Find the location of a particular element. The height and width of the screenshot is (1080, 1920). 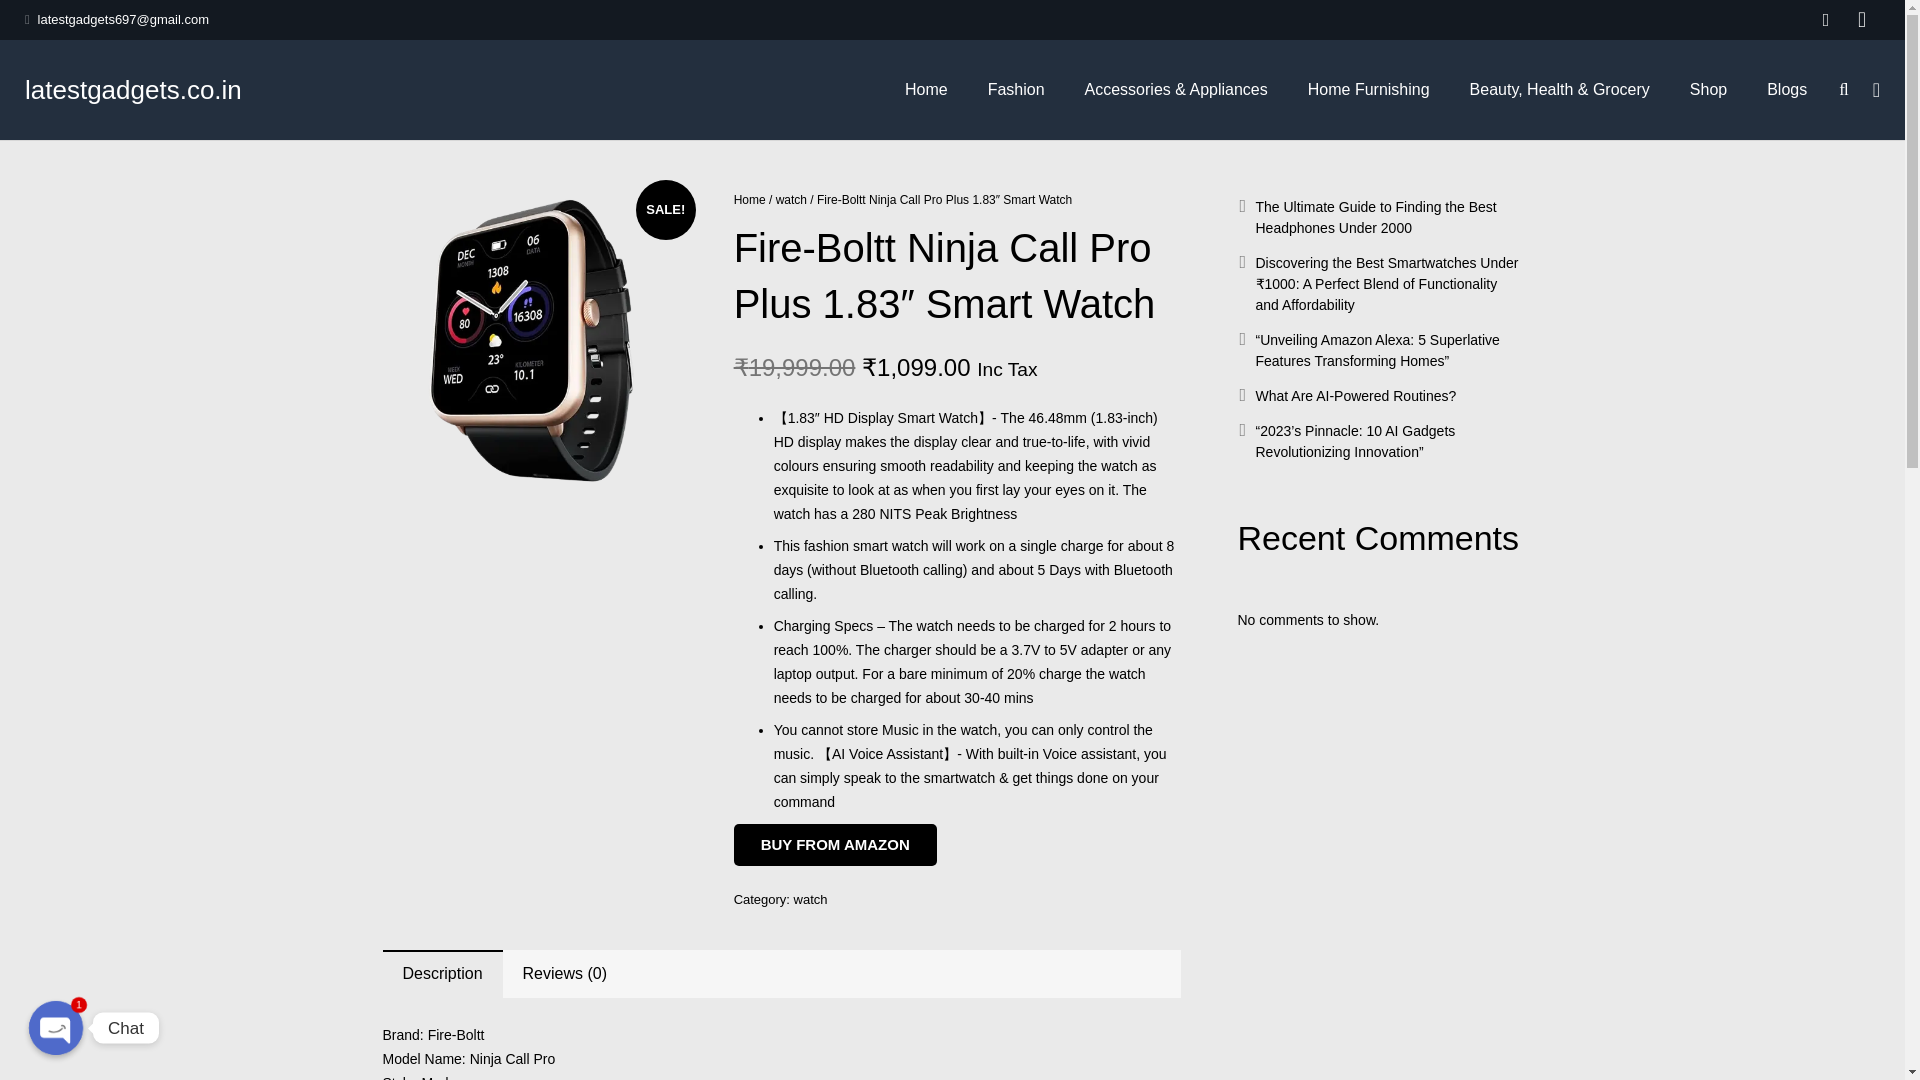

Blogs is located at coordinates (1787, 89).